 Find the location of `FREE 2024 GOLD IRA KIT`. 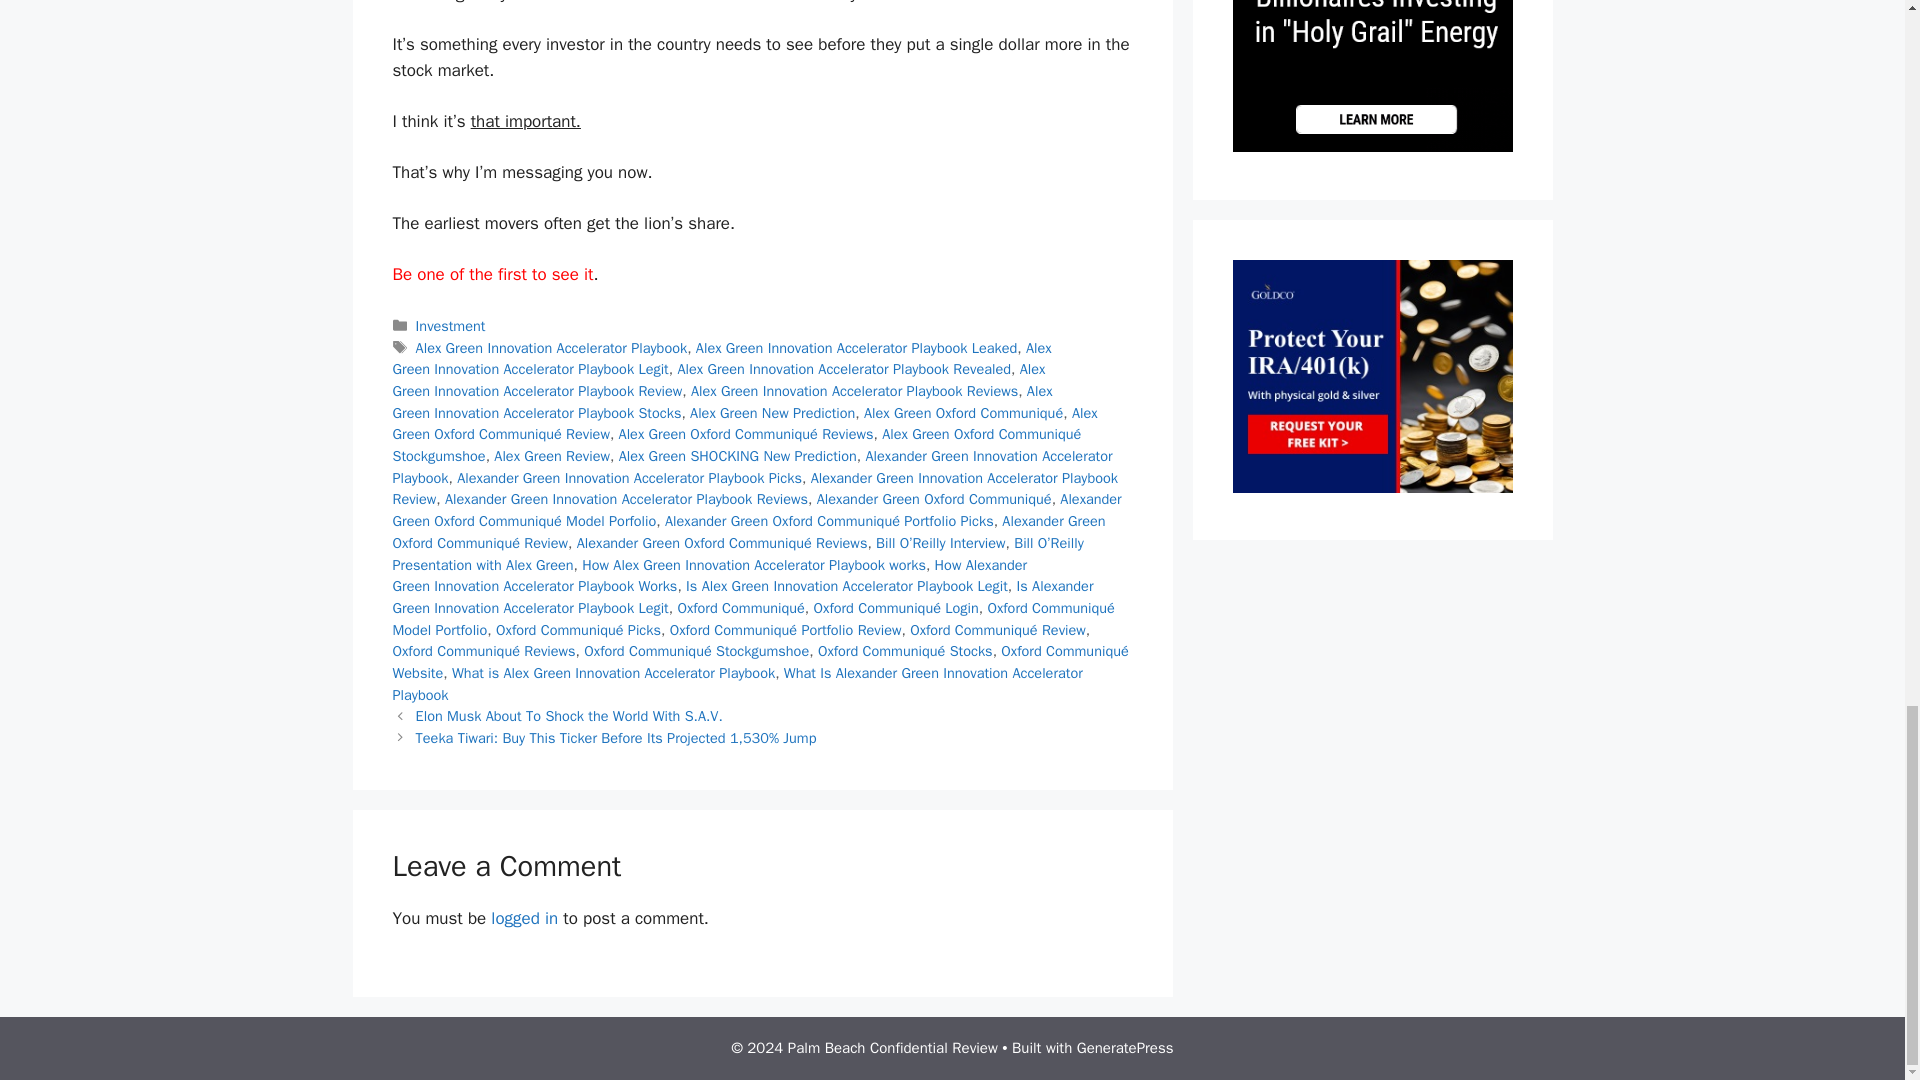

FREE 2024 GOLD IRA KIT is located at coordinates (1372, 487).